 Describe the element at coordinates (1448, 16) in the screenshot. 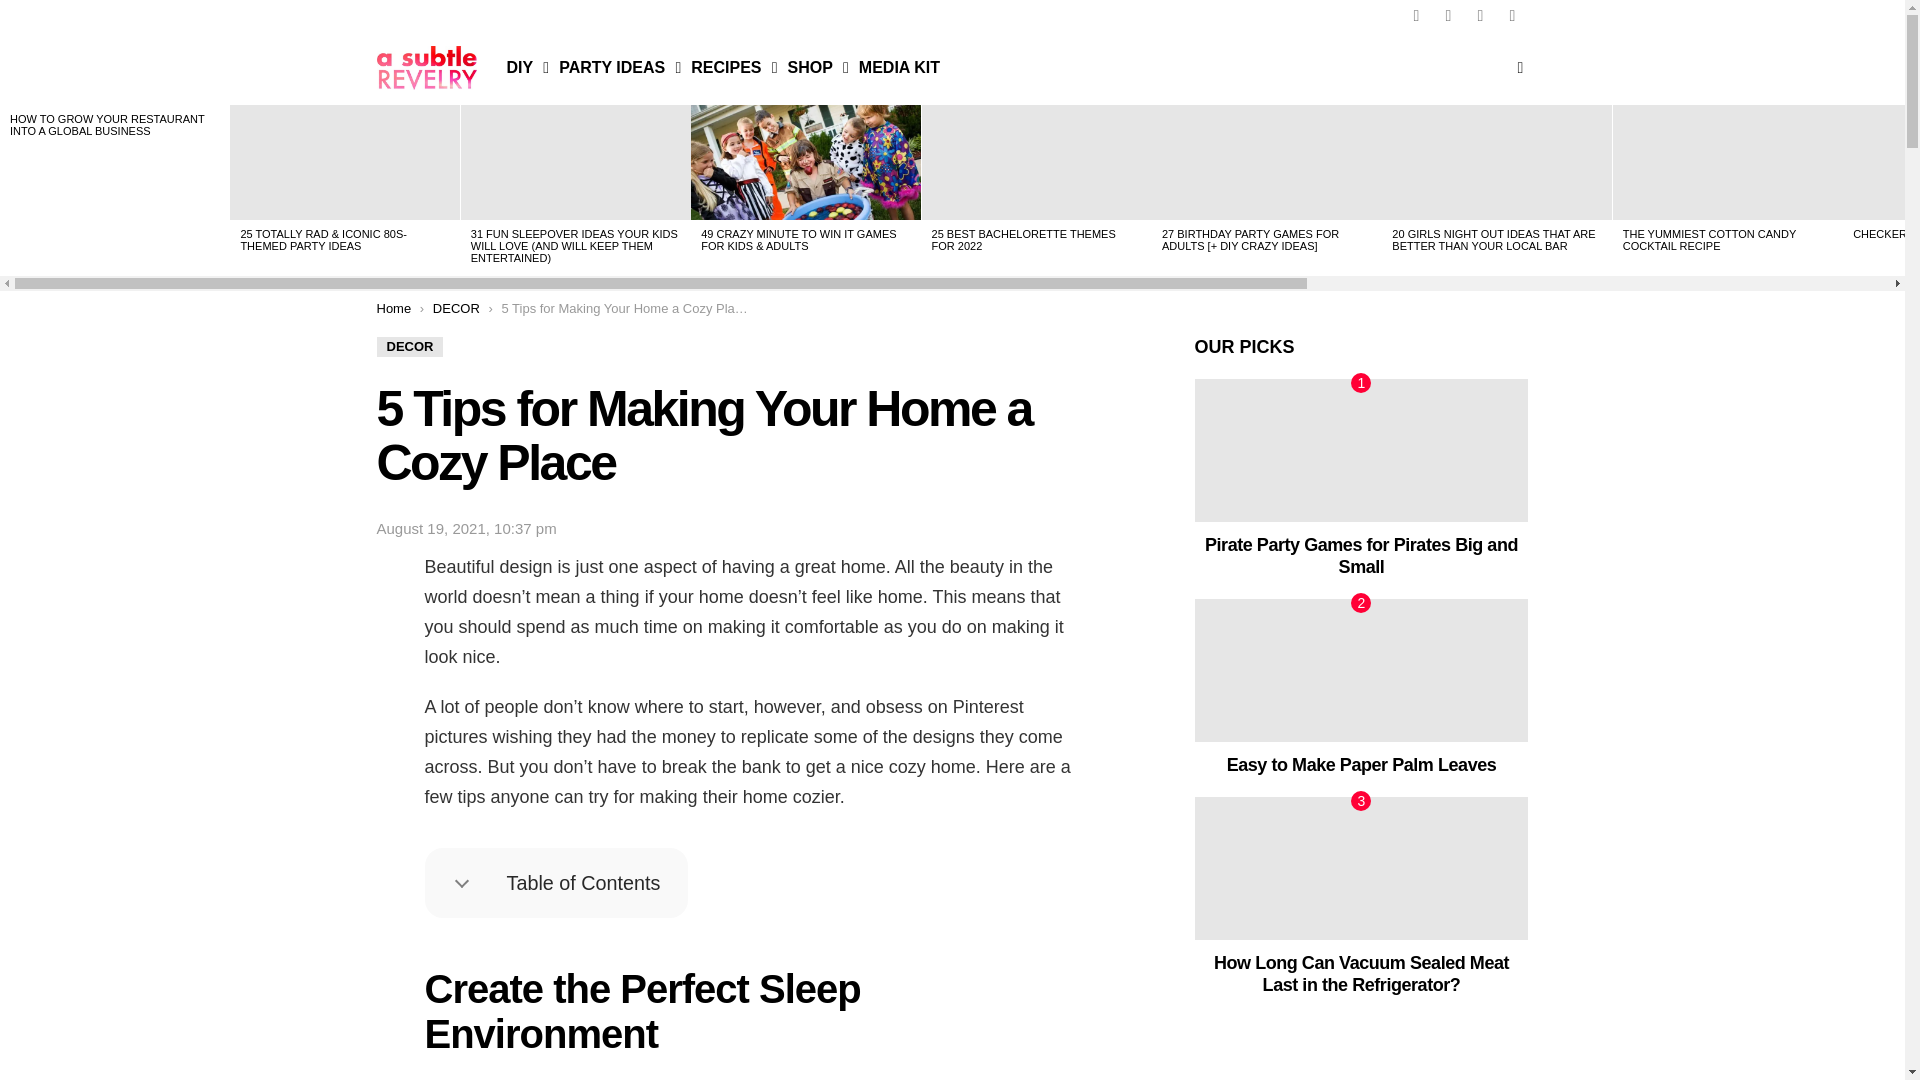

I see `instagram` at that location.